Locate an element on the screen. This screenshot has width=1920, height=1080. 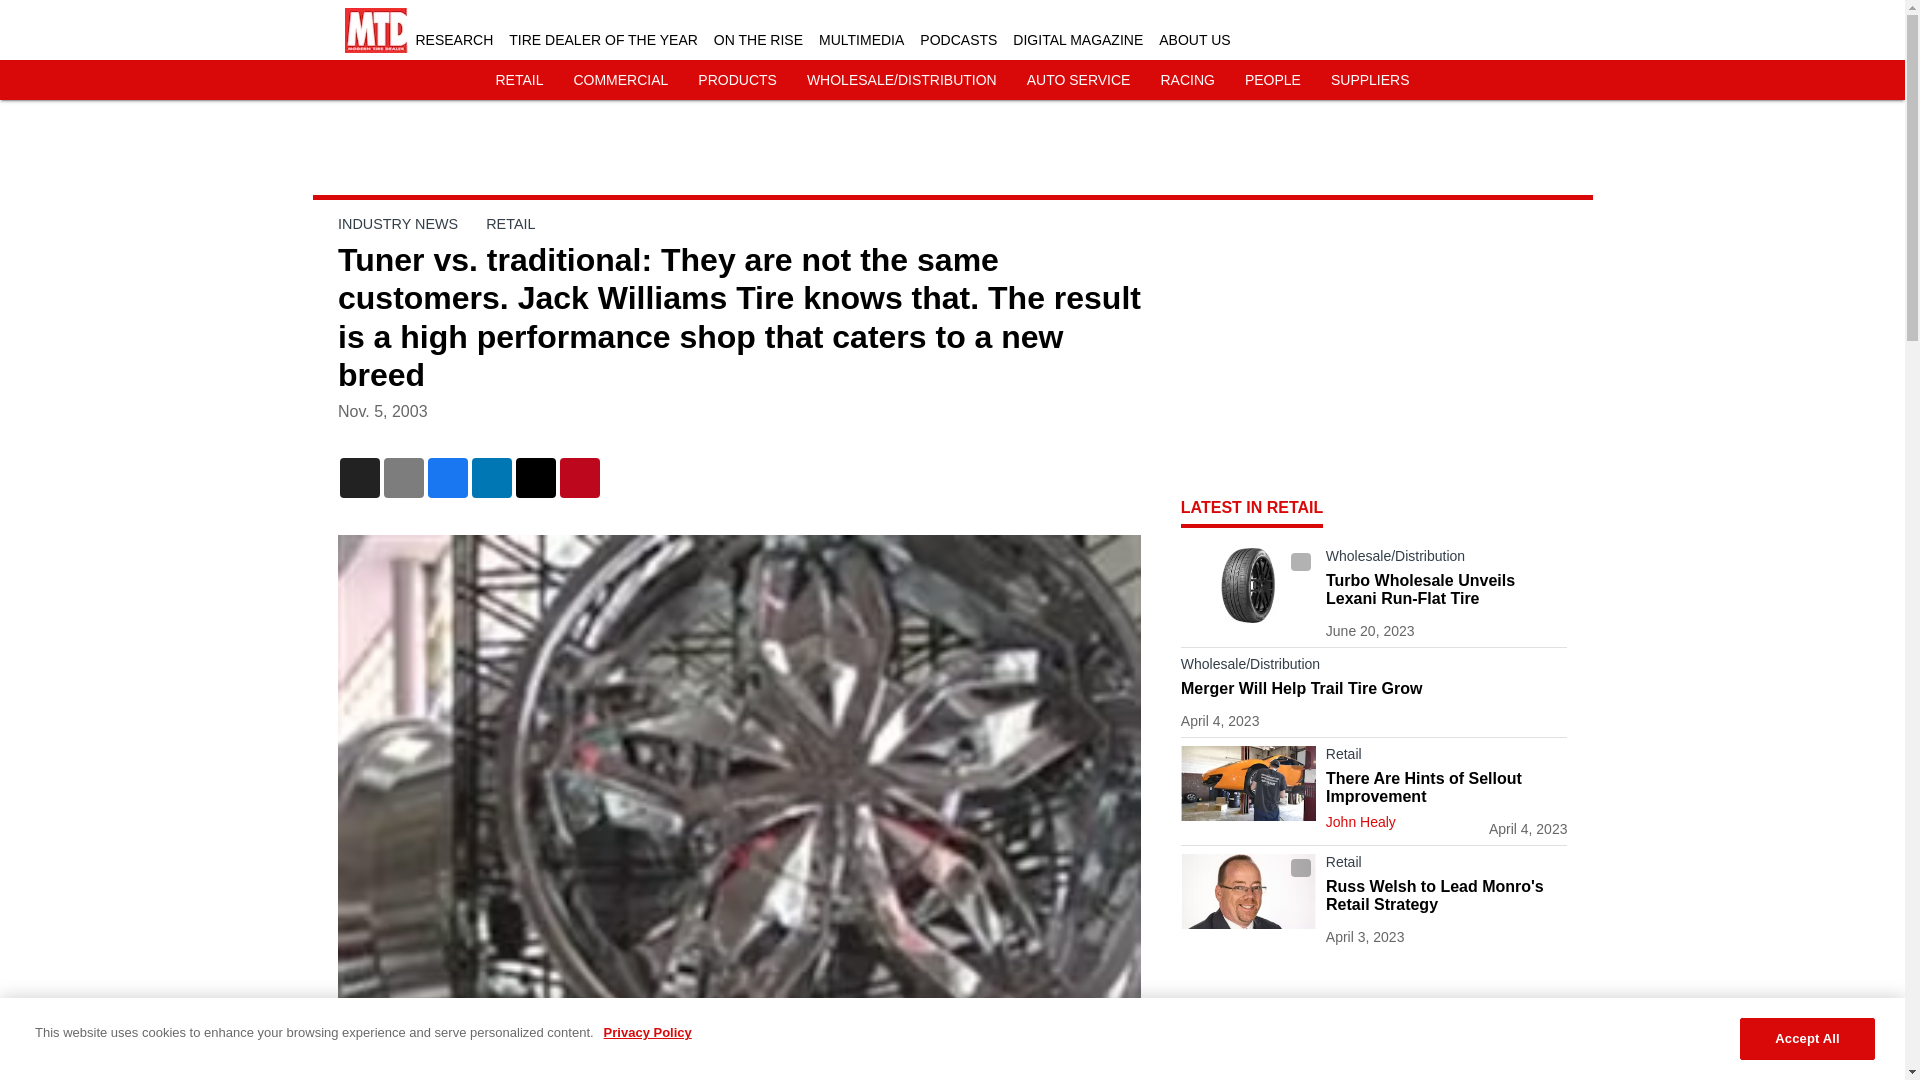
INDUSTRY NEWS is located at coordinates (398, 224).